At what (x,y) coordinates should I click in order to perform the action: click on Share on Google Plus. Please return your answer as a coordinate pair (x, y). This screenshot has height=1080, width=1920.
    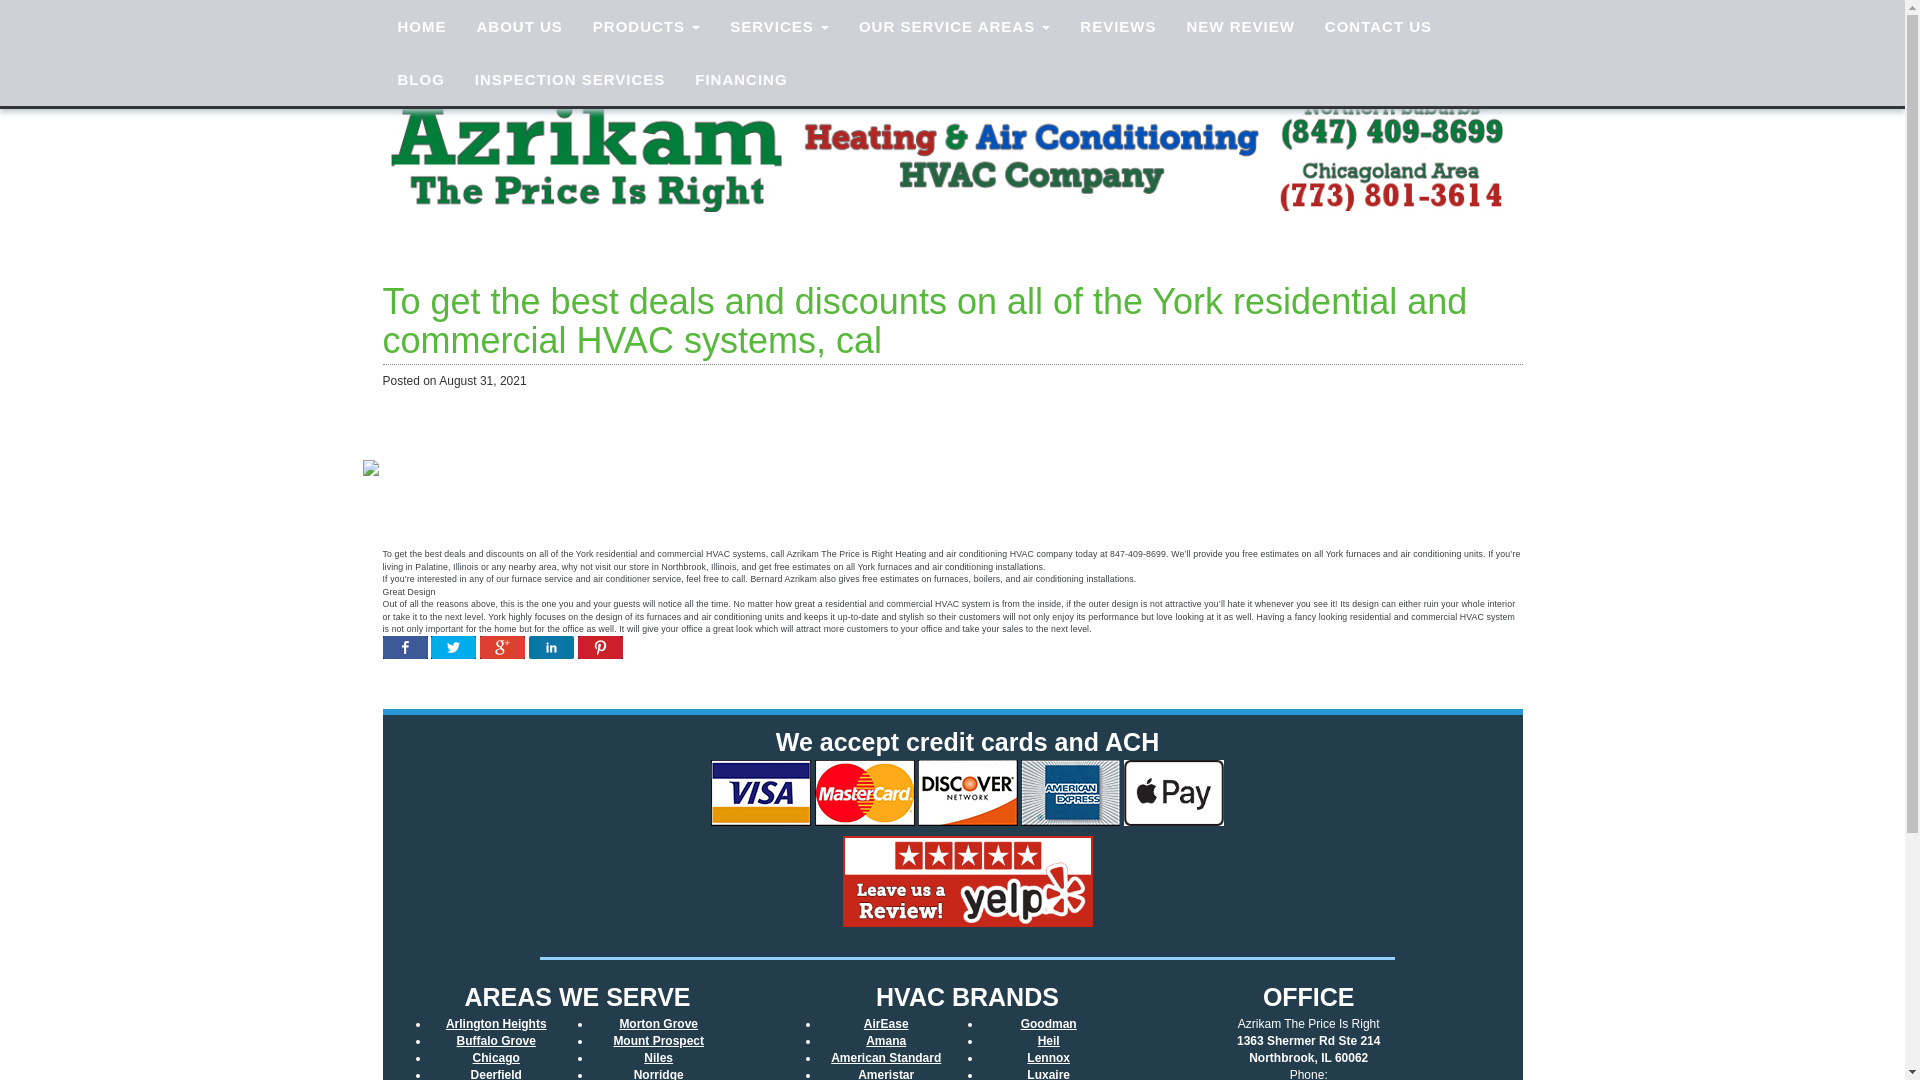
    Looking at the image, I should click on (502, 650).